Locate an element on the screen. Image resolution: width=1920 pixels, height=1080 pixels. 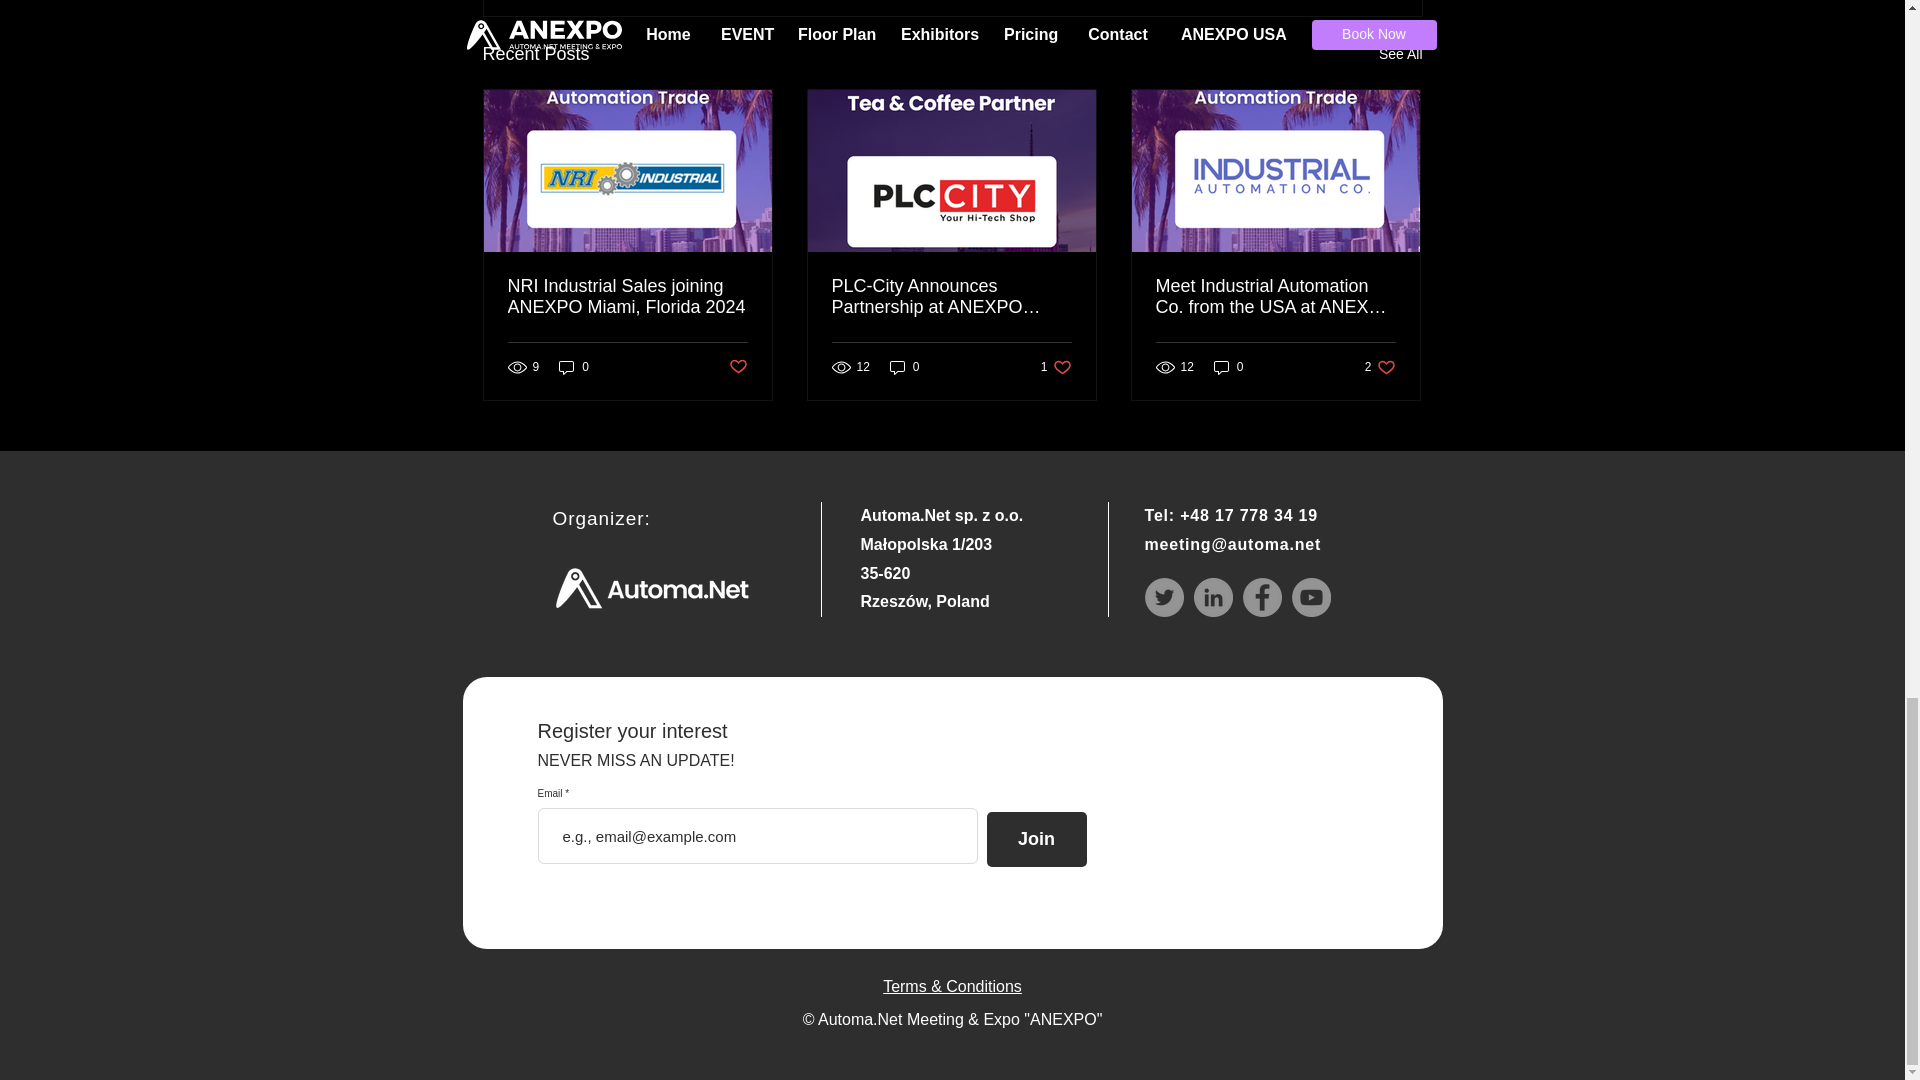
Post not marked as liked is located at coordinates (1056, 366).